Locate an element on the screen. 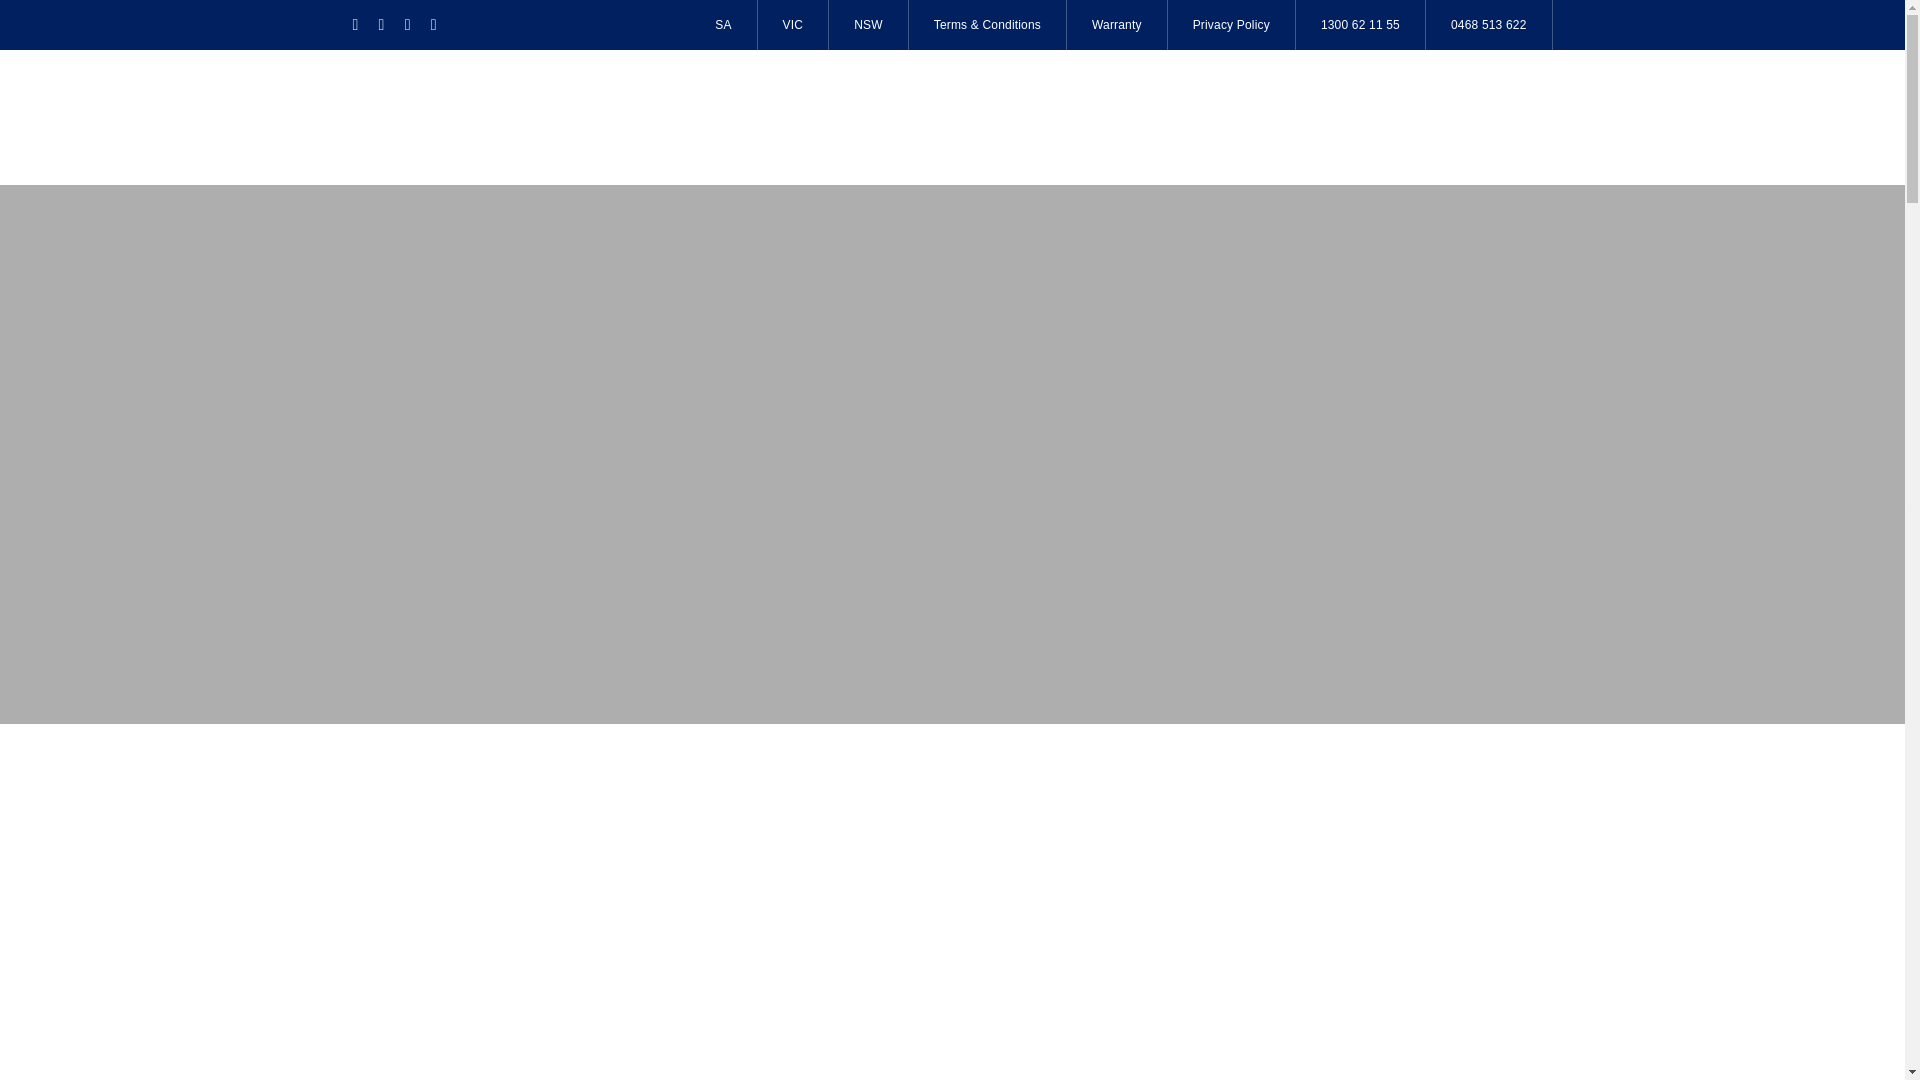 The image size is (1920, 1080). Privacy Policy is located at coordinates (1232, 24).